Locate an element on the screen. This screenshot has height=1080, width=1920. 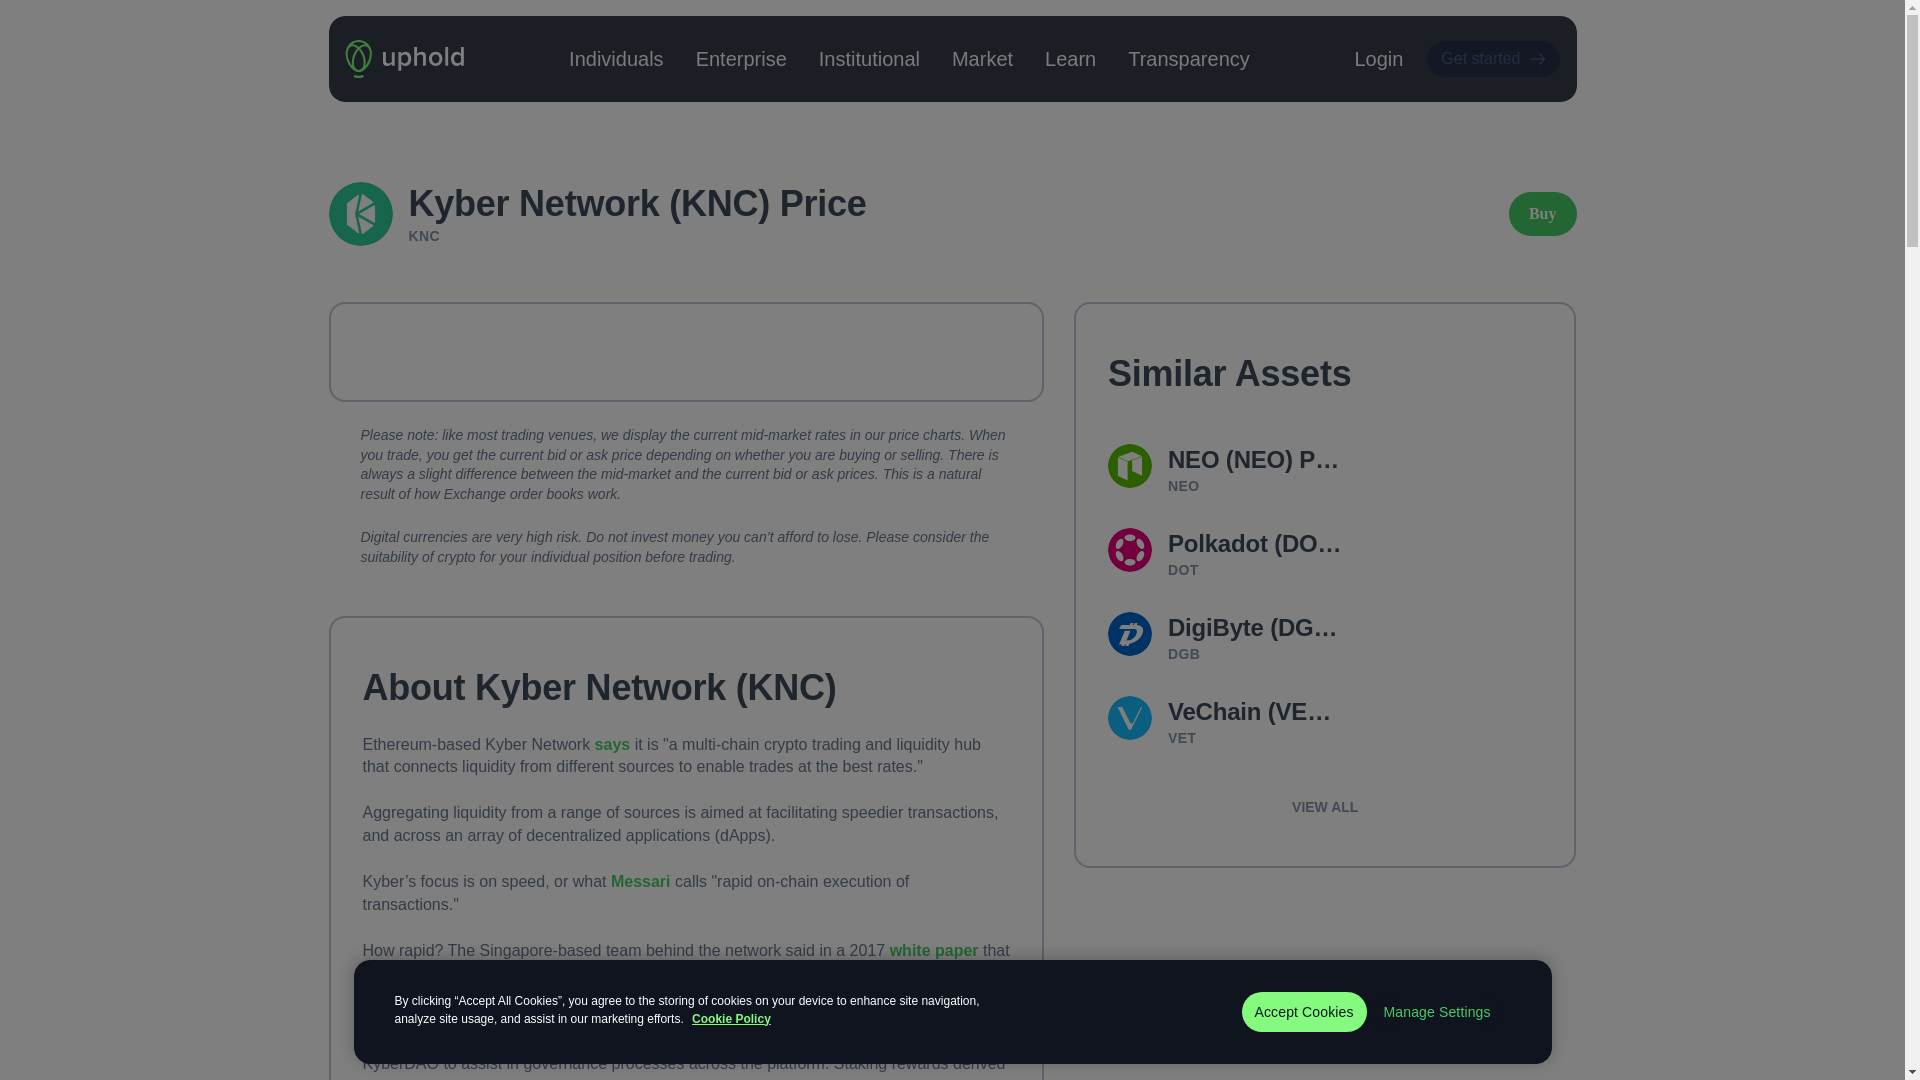
VIEW ALL is located at coordinates (1324, 806).